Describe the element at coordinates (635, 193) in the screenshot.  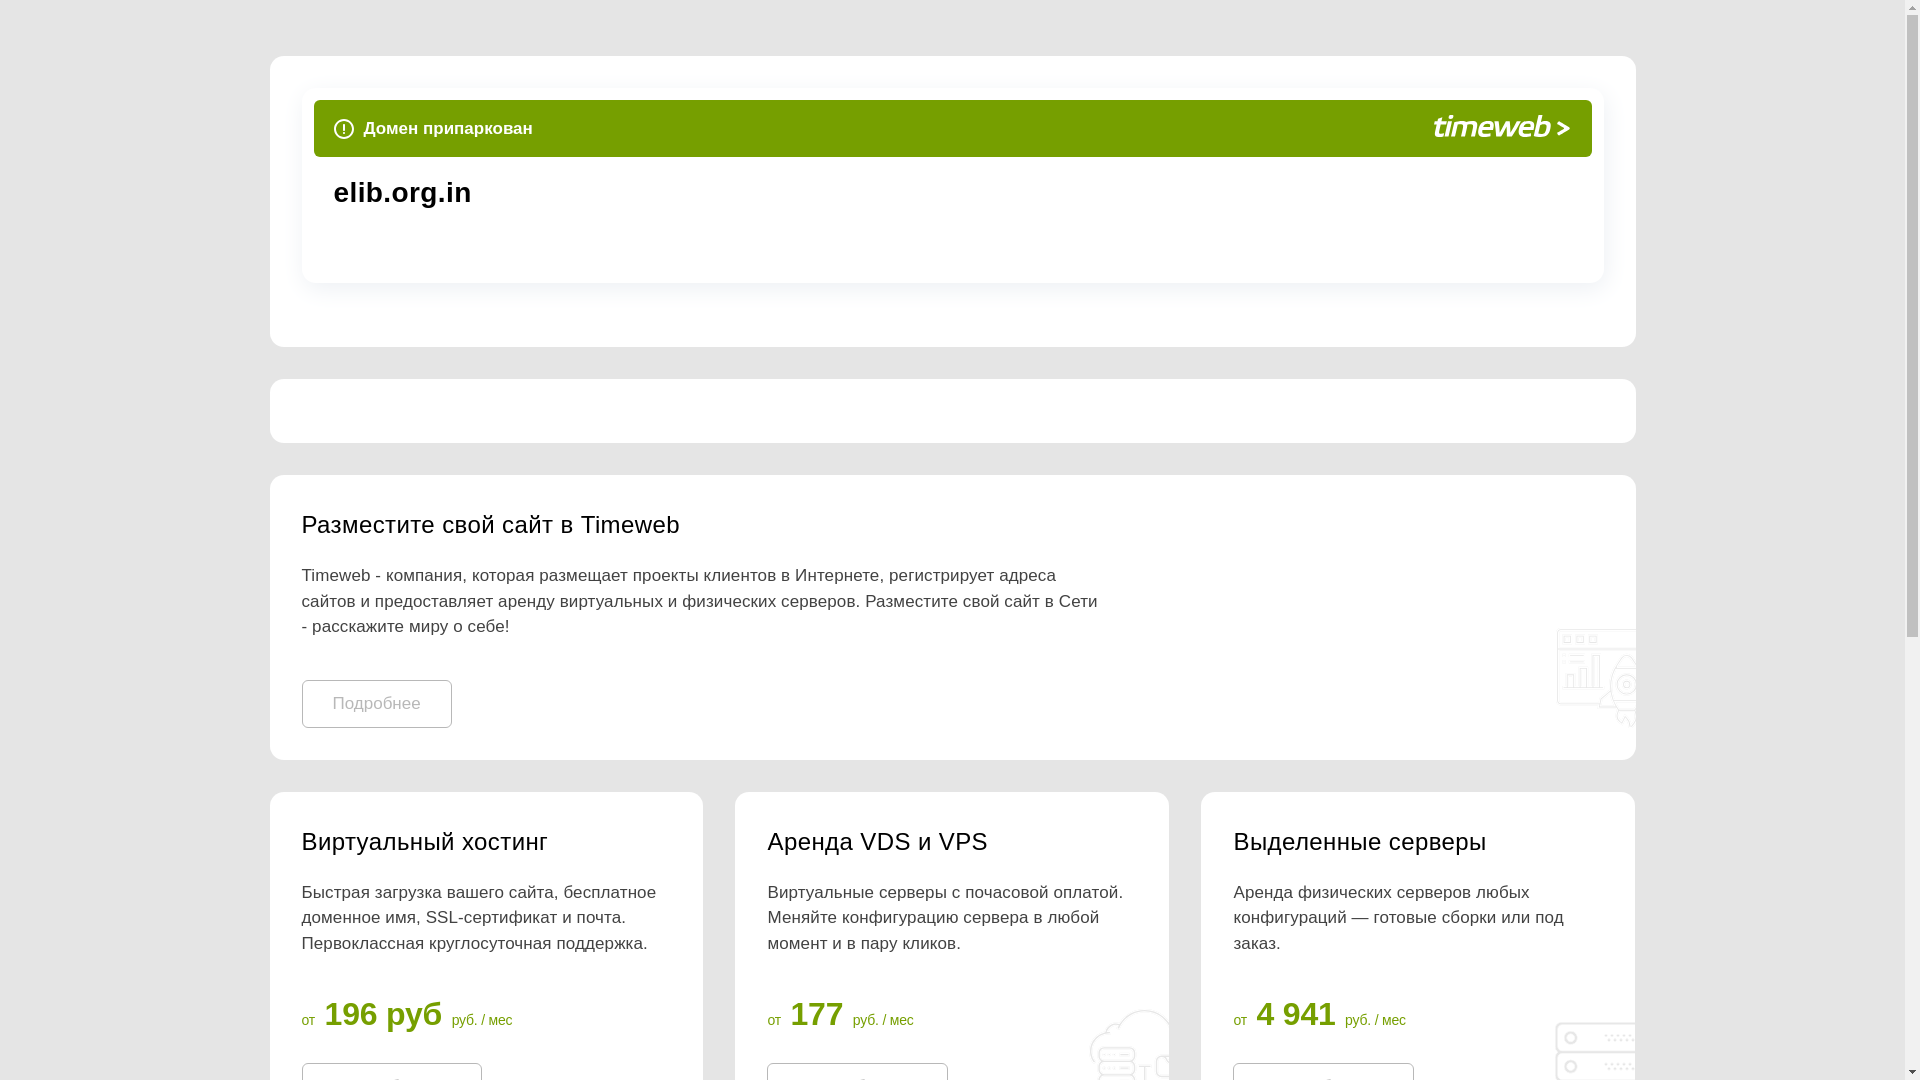
I see `apt.ru` at that location.